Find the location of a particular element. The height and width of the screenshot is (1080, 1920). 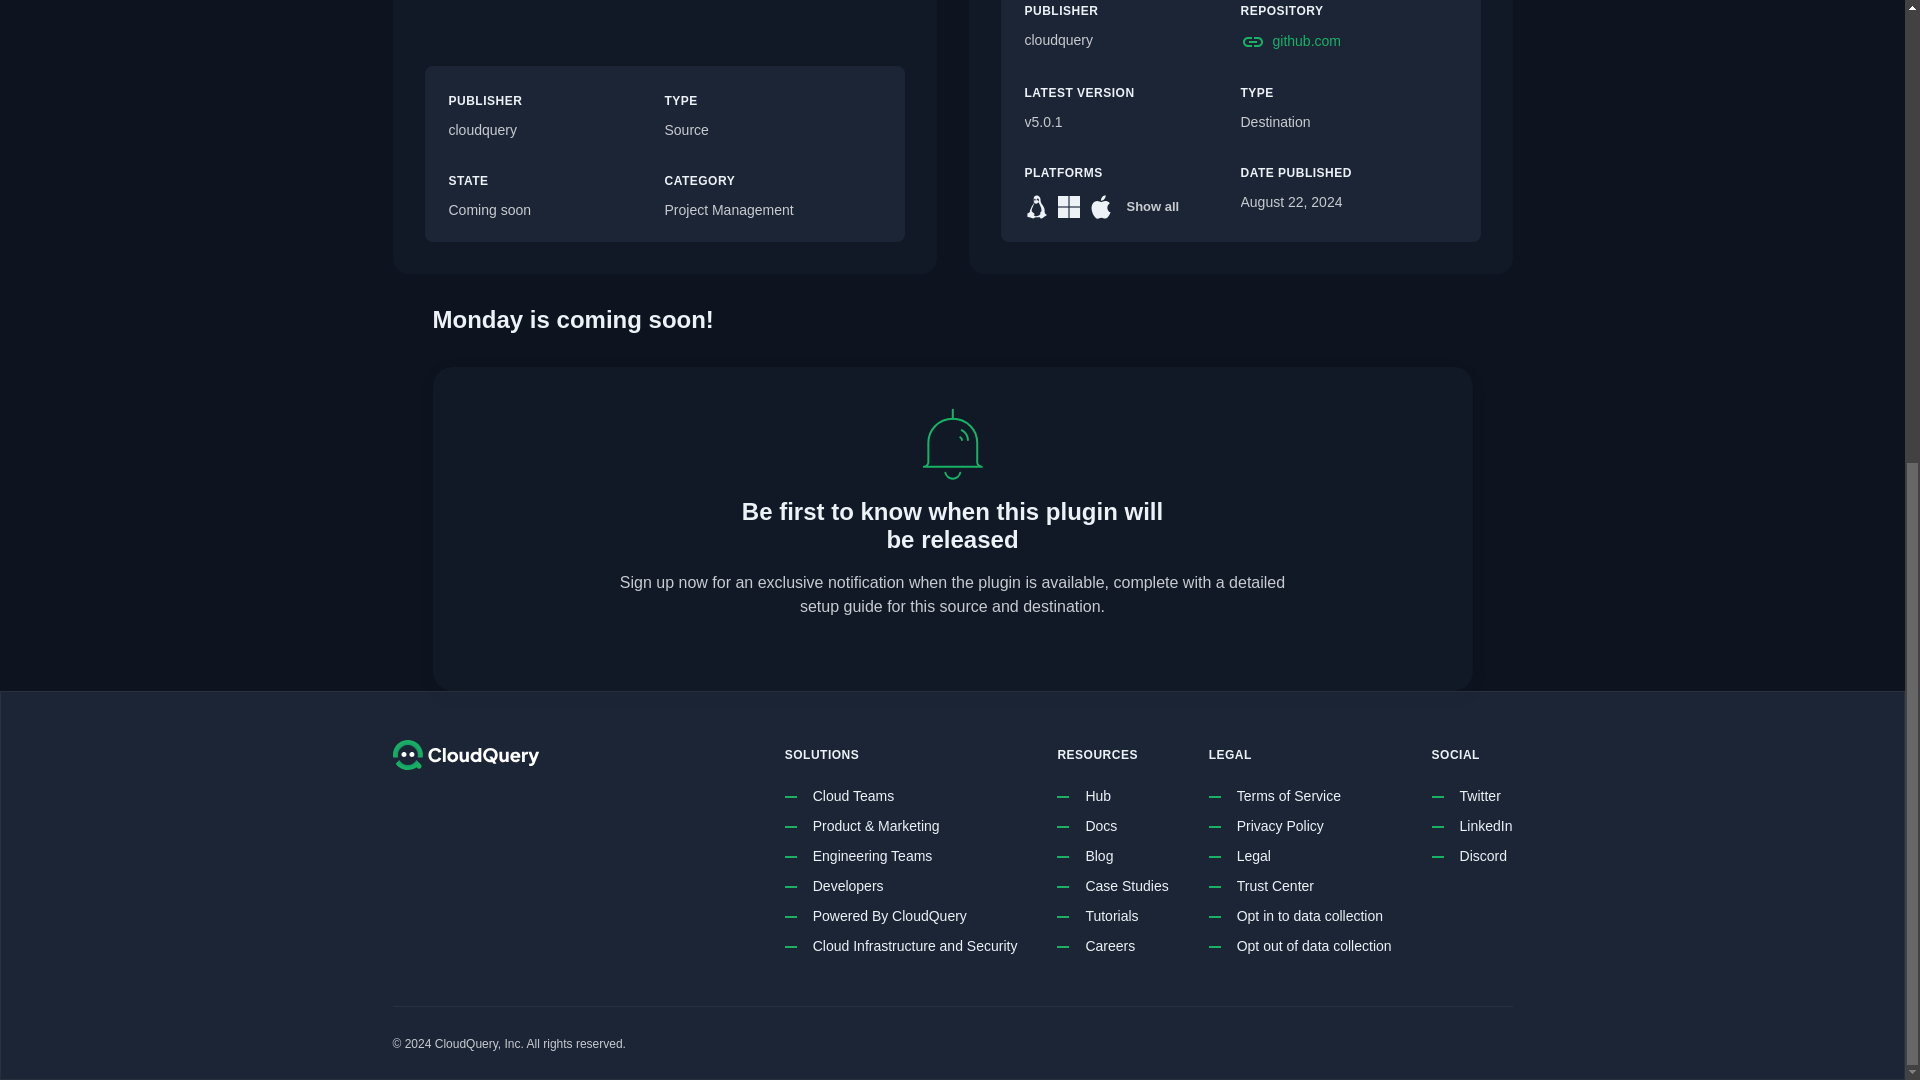

Destination is located at coordinates (1348, 122).